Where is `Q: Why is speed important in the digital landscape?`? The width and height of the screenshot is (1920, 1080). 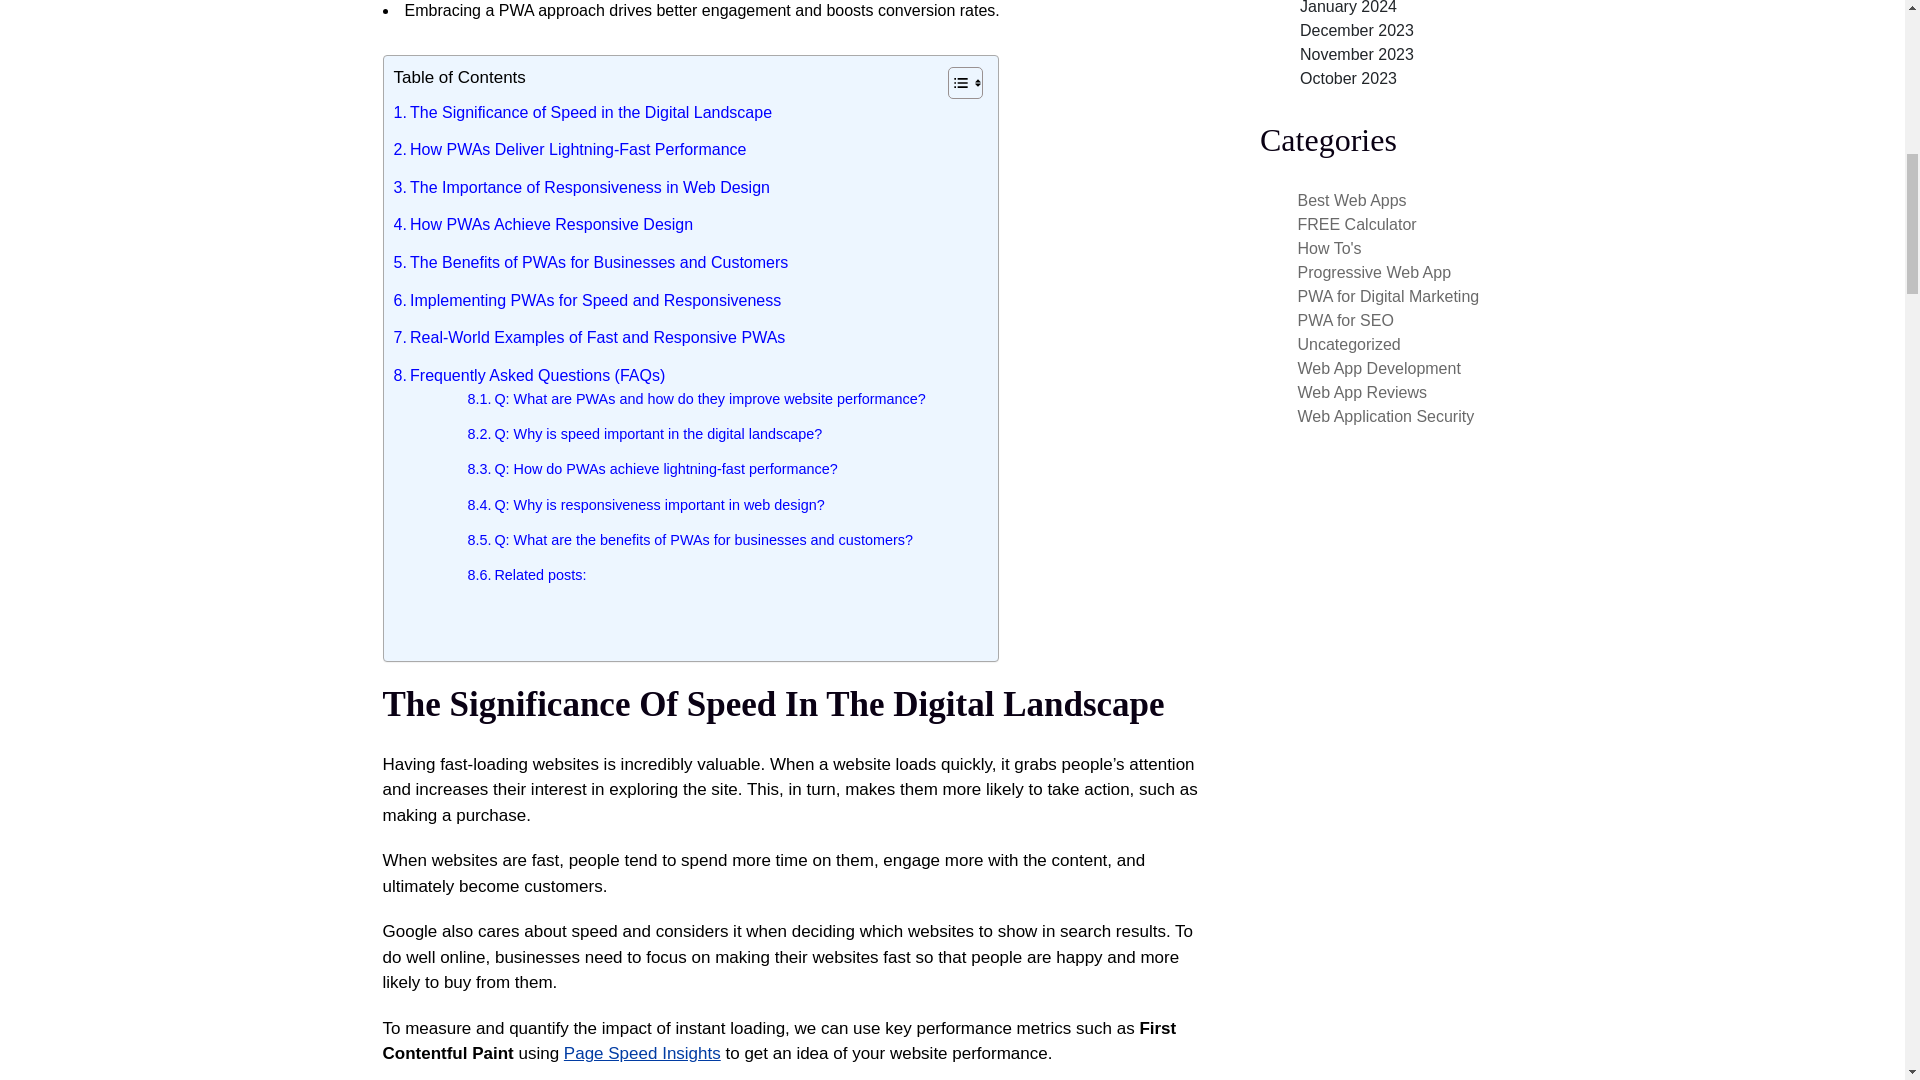
Q: Why is speed important in the digital landscape? is located at coordinates (646, 434).